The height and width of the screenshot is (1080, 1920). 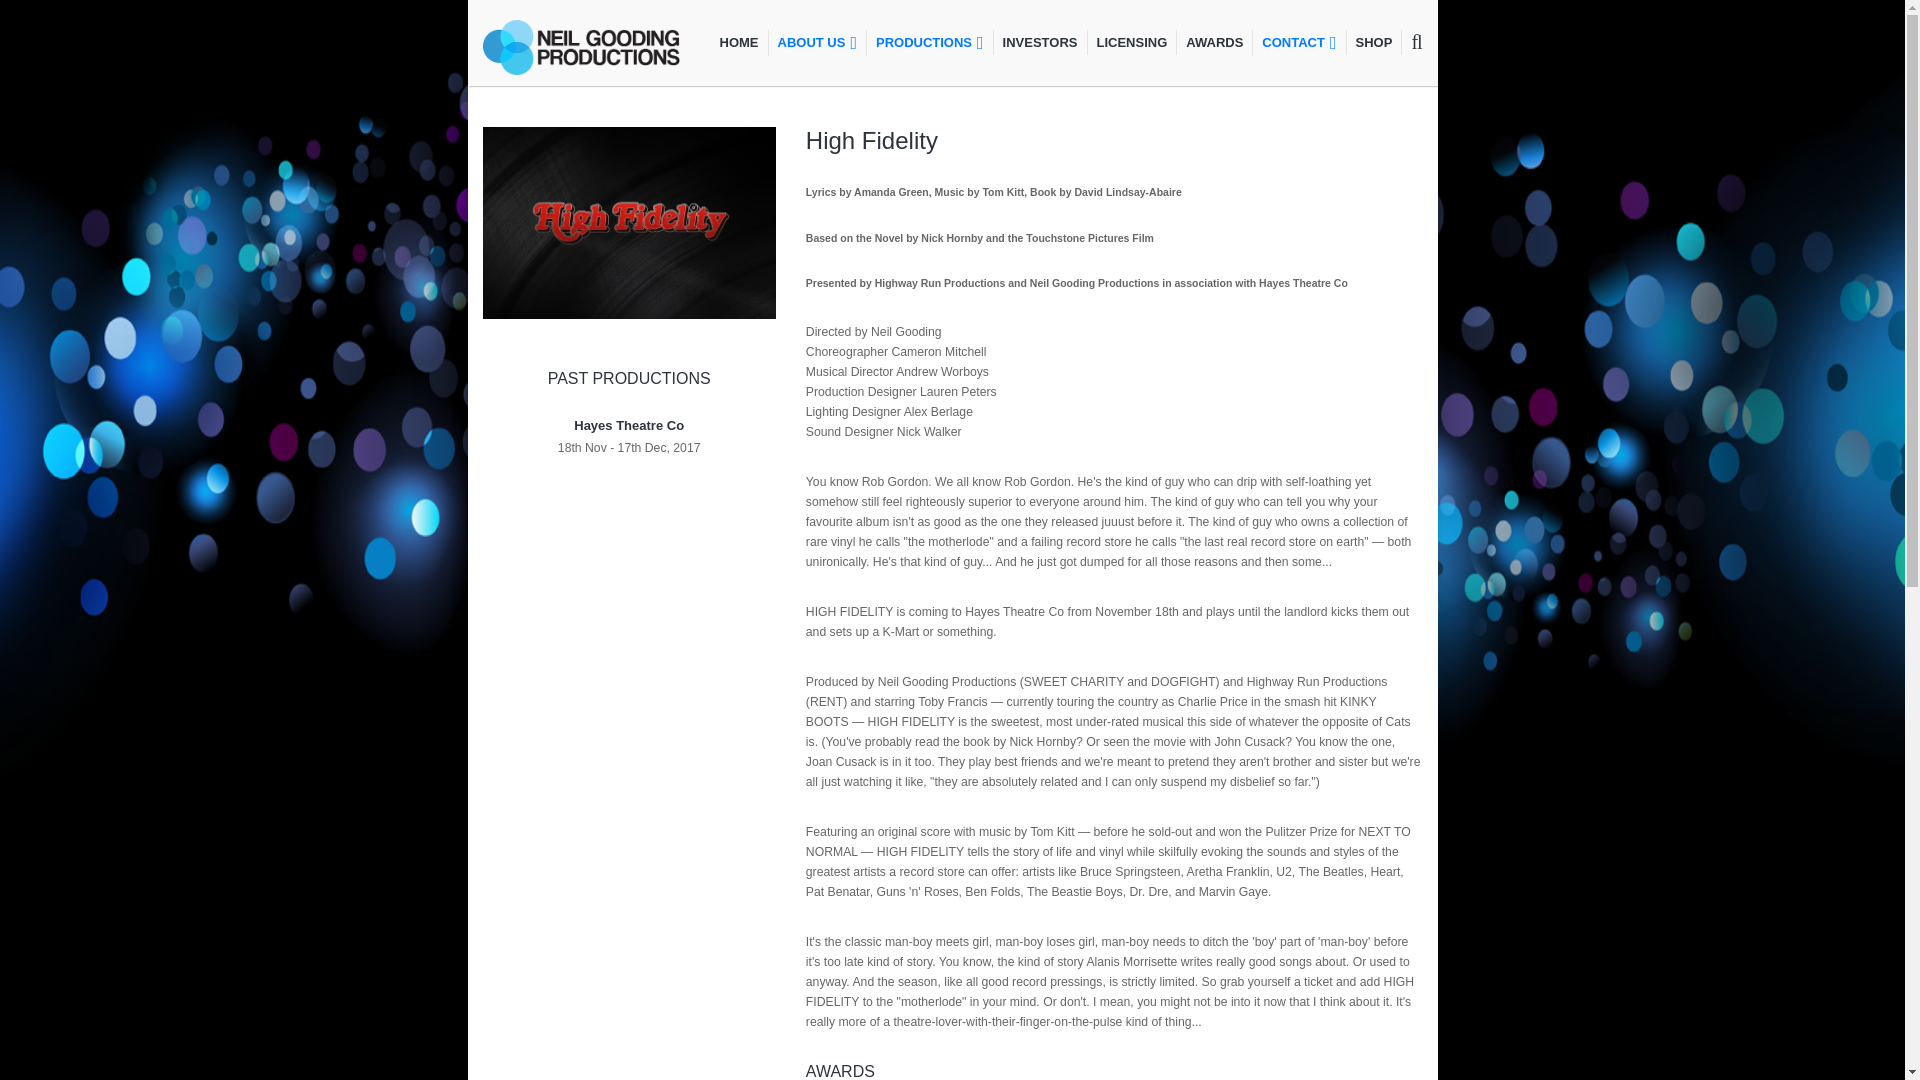 I want to click on CONTACT, so click(x=1298, y=43).